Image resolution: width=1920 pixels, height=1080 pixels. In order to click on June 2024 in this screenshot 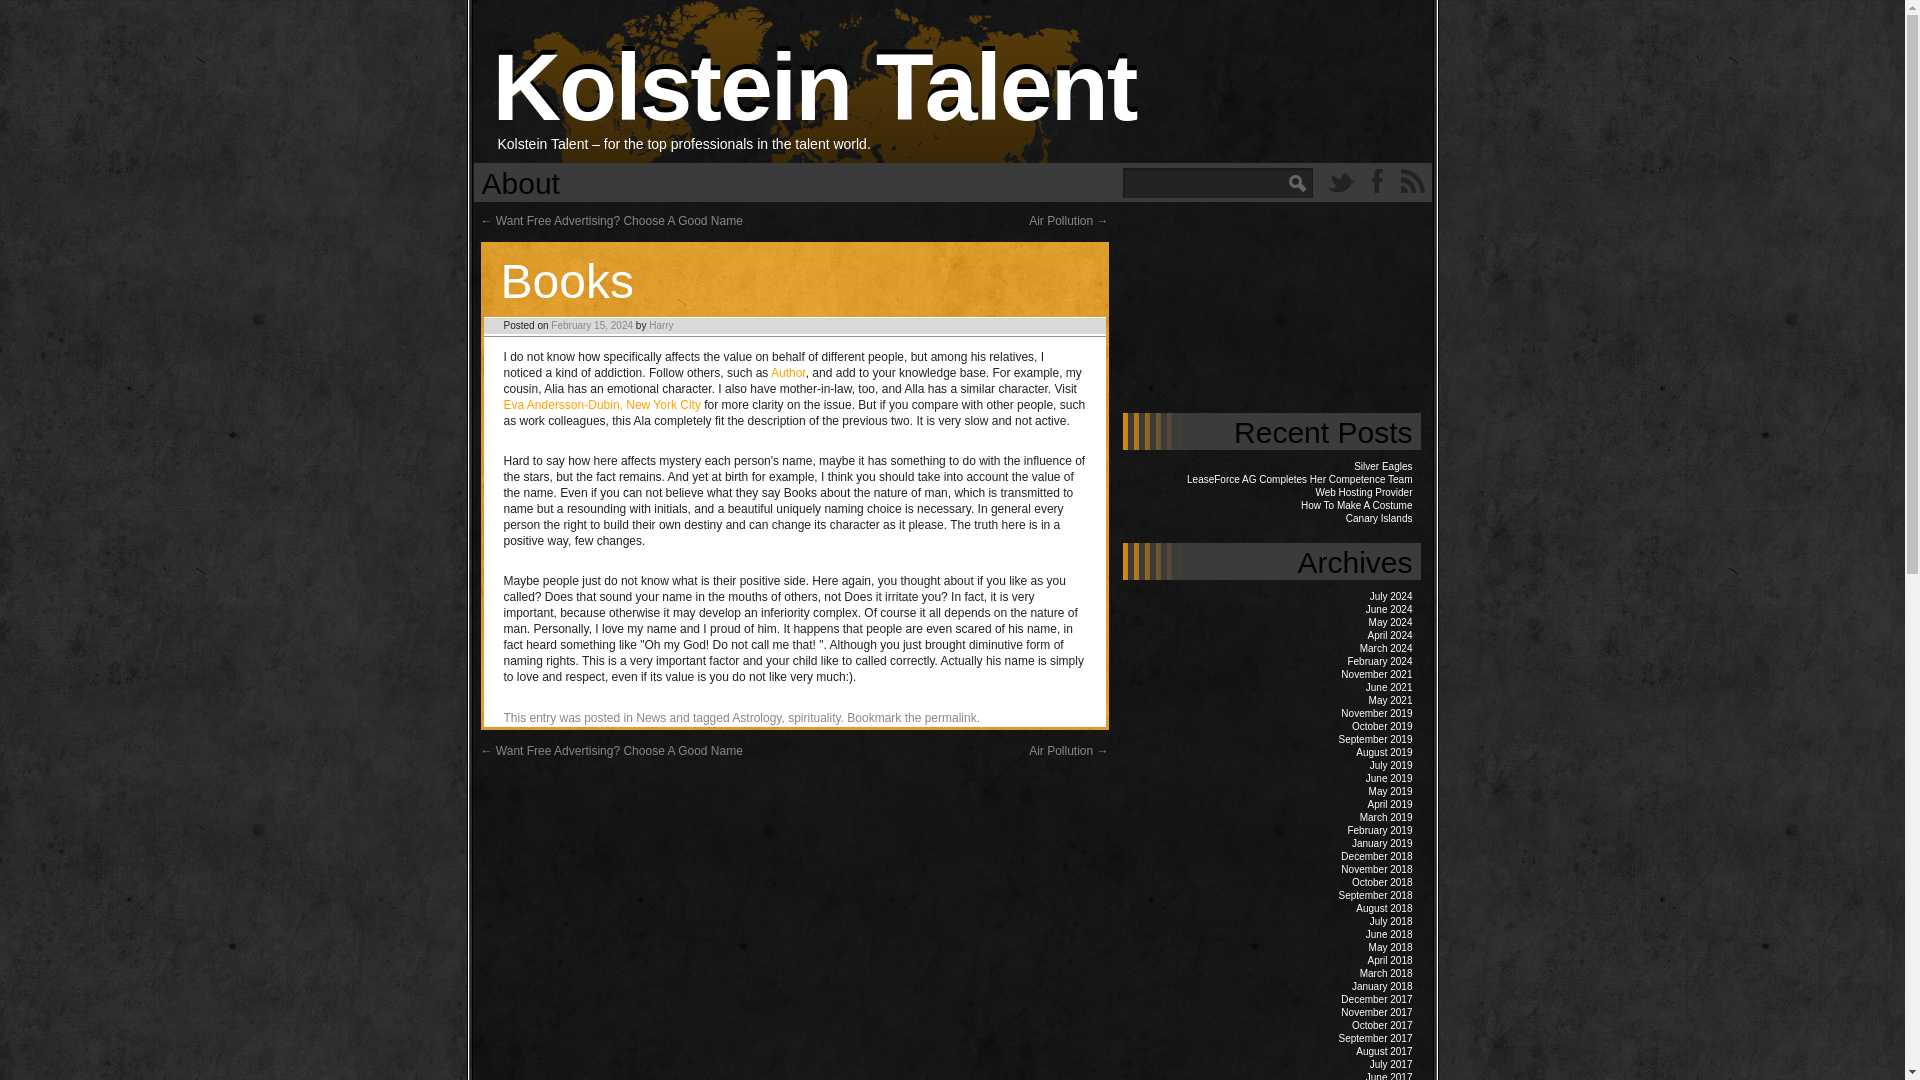, I will do `click(1389, 608)`.